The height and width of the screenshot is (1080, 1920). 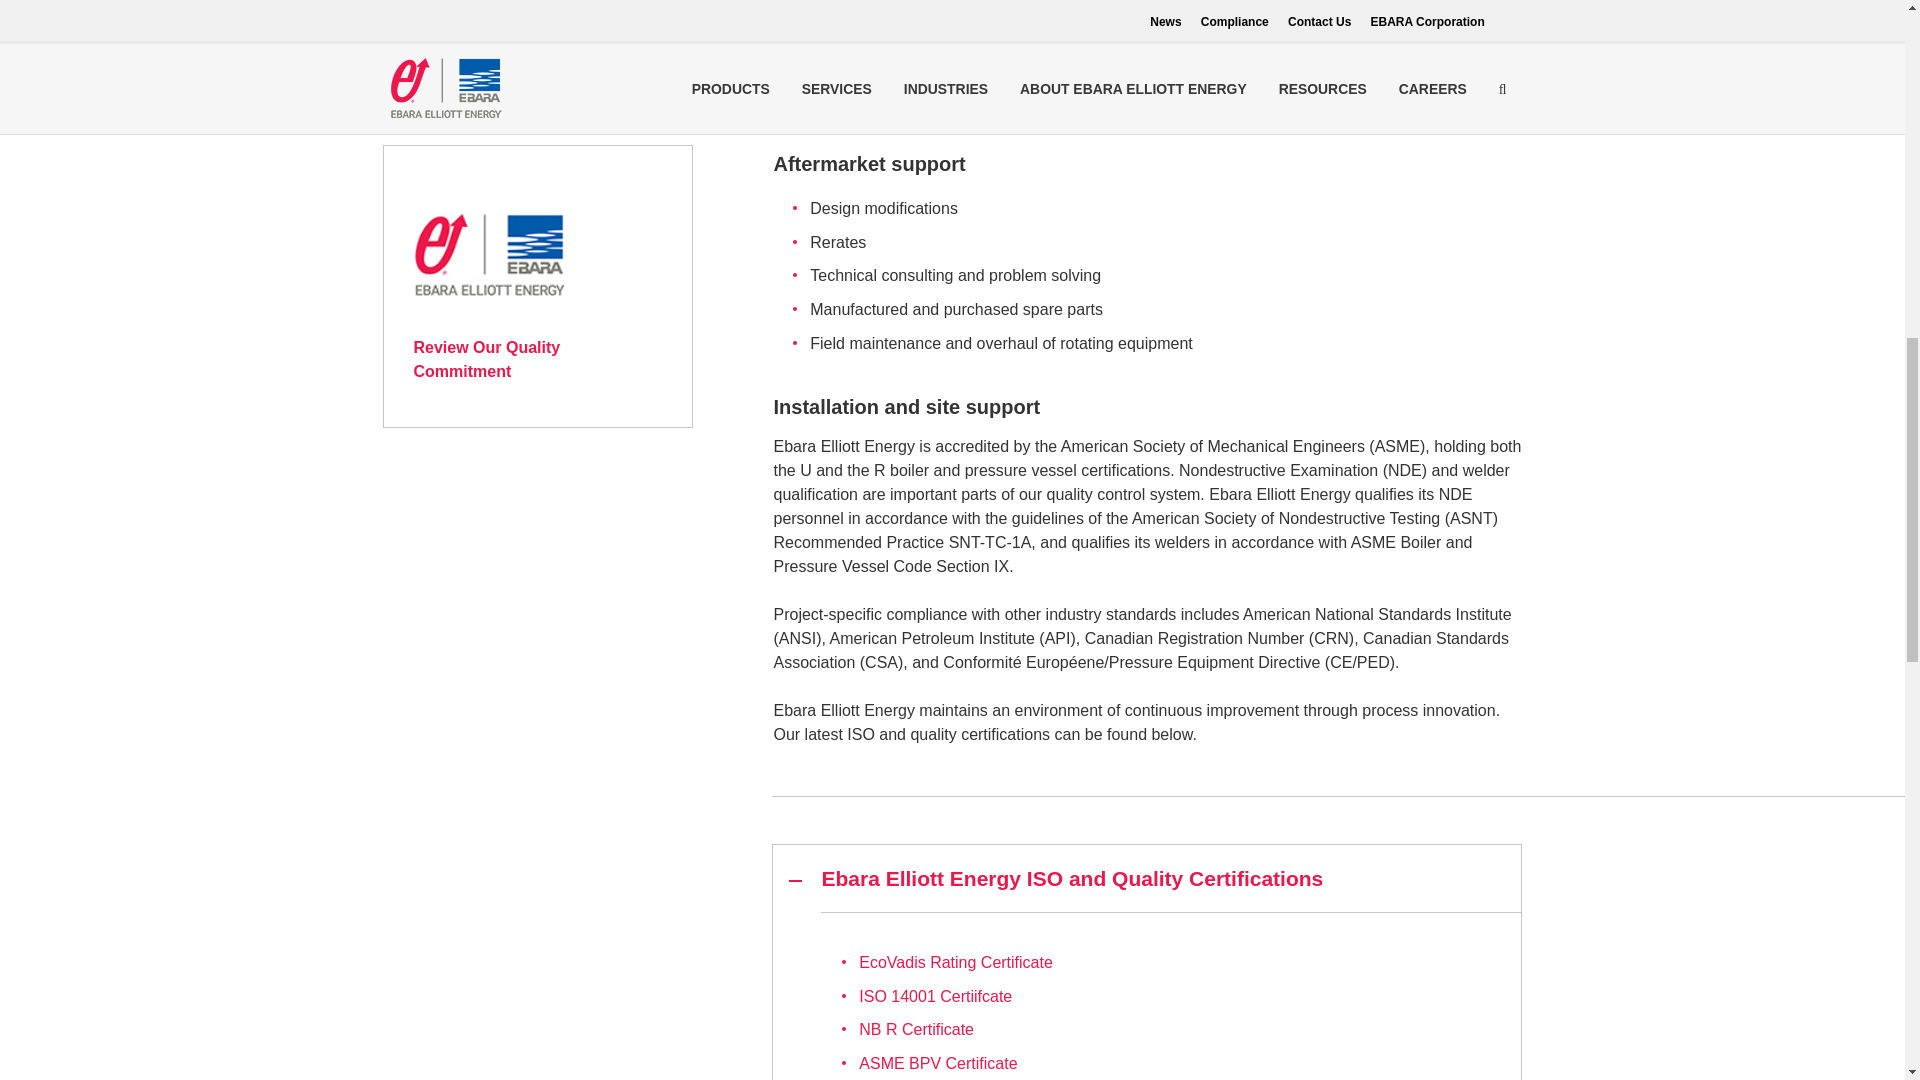 I want to click on ASME BPV Certificate, so click(x=938, y=1064).